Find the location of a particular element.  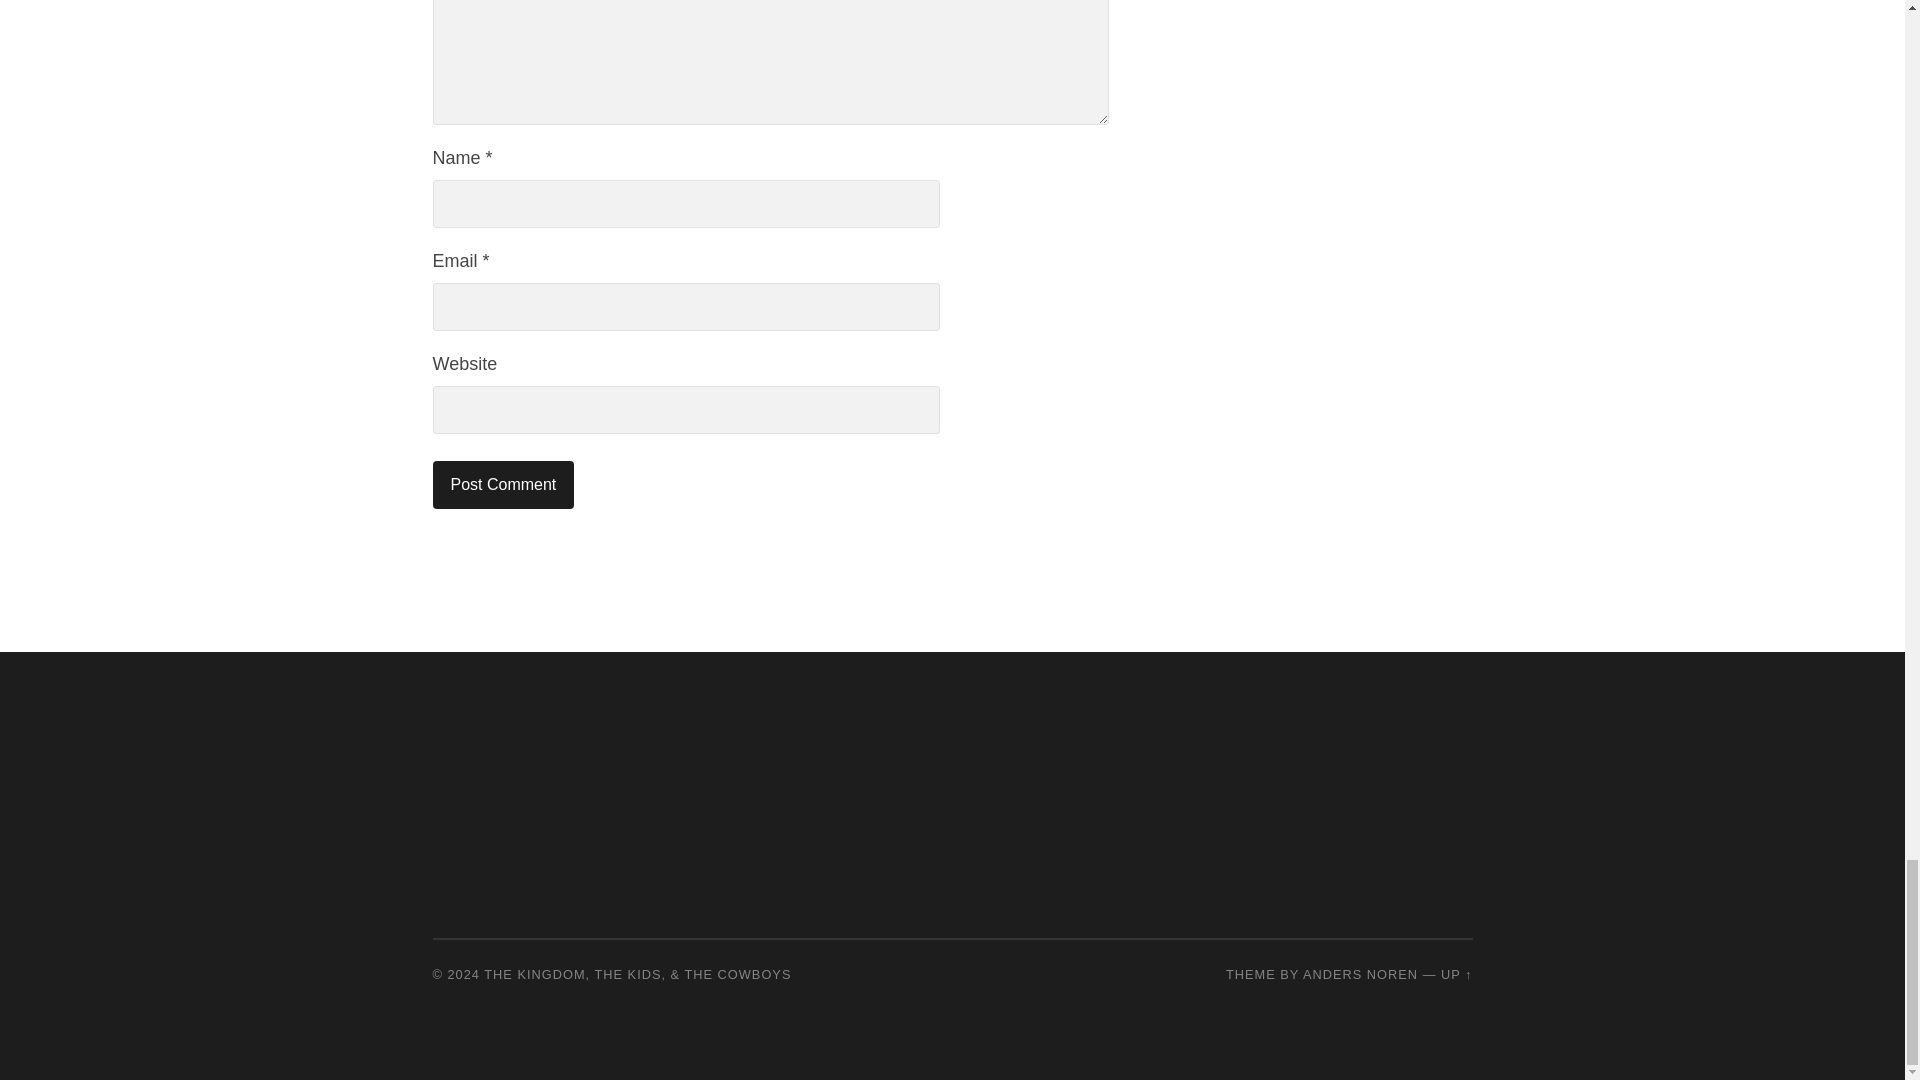

Post Comment is located at coordinates (503, 484).